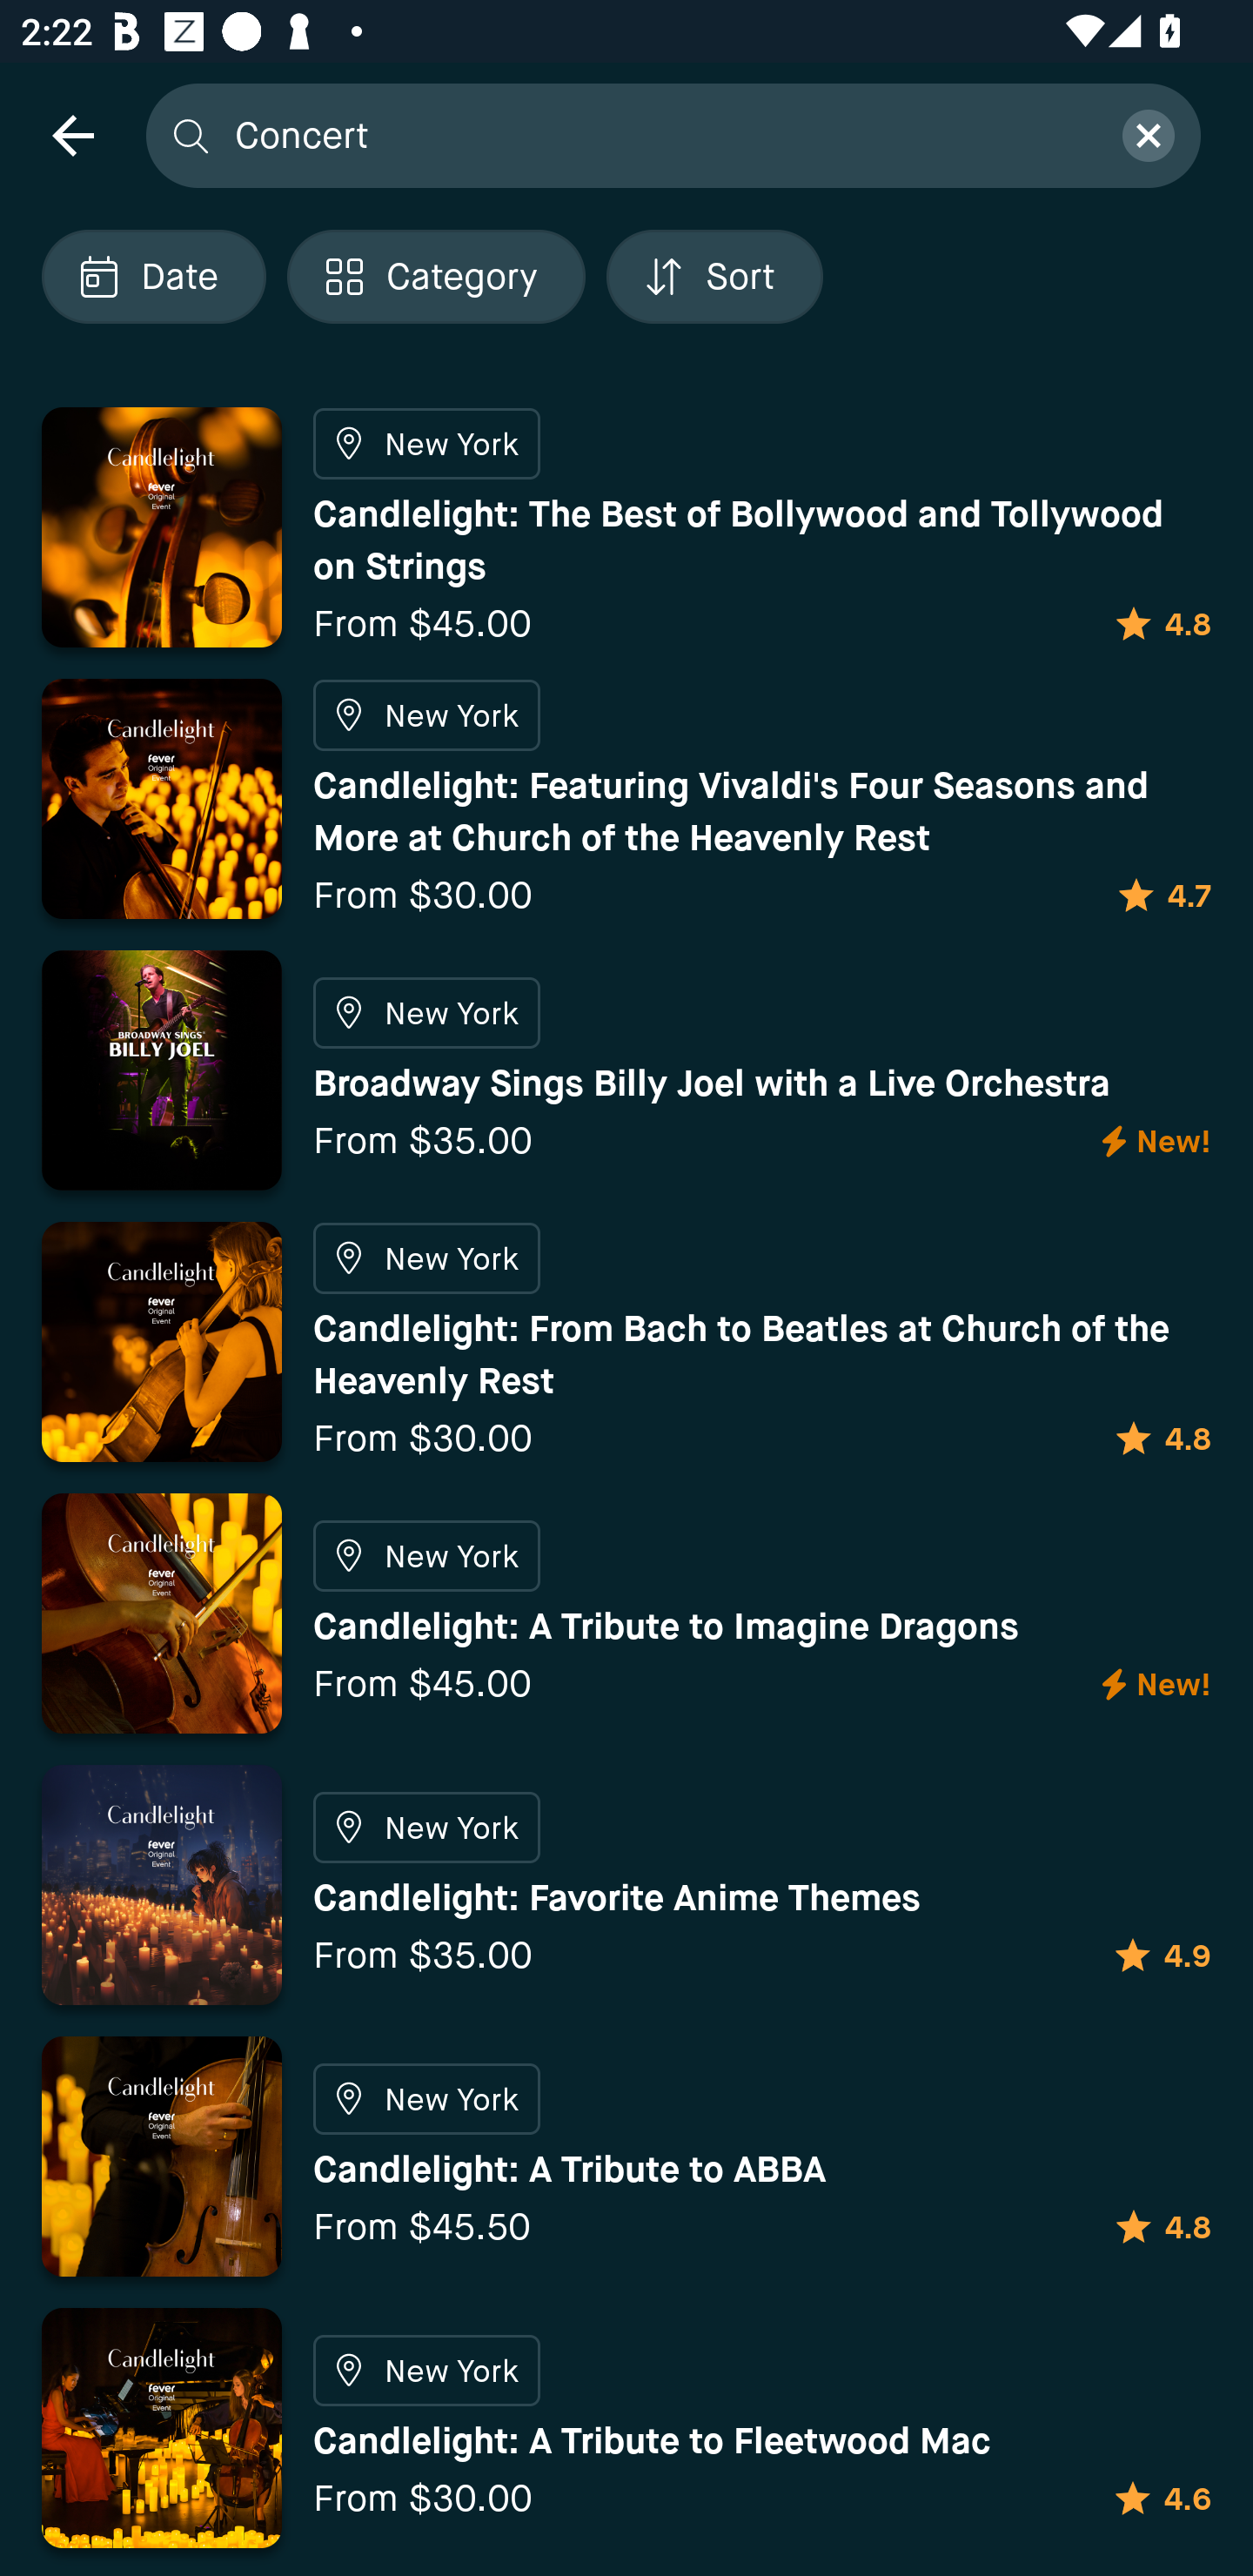 This screenshot has height=2576, width=1253. I want to click on Localized description Category, so click(435, 277).